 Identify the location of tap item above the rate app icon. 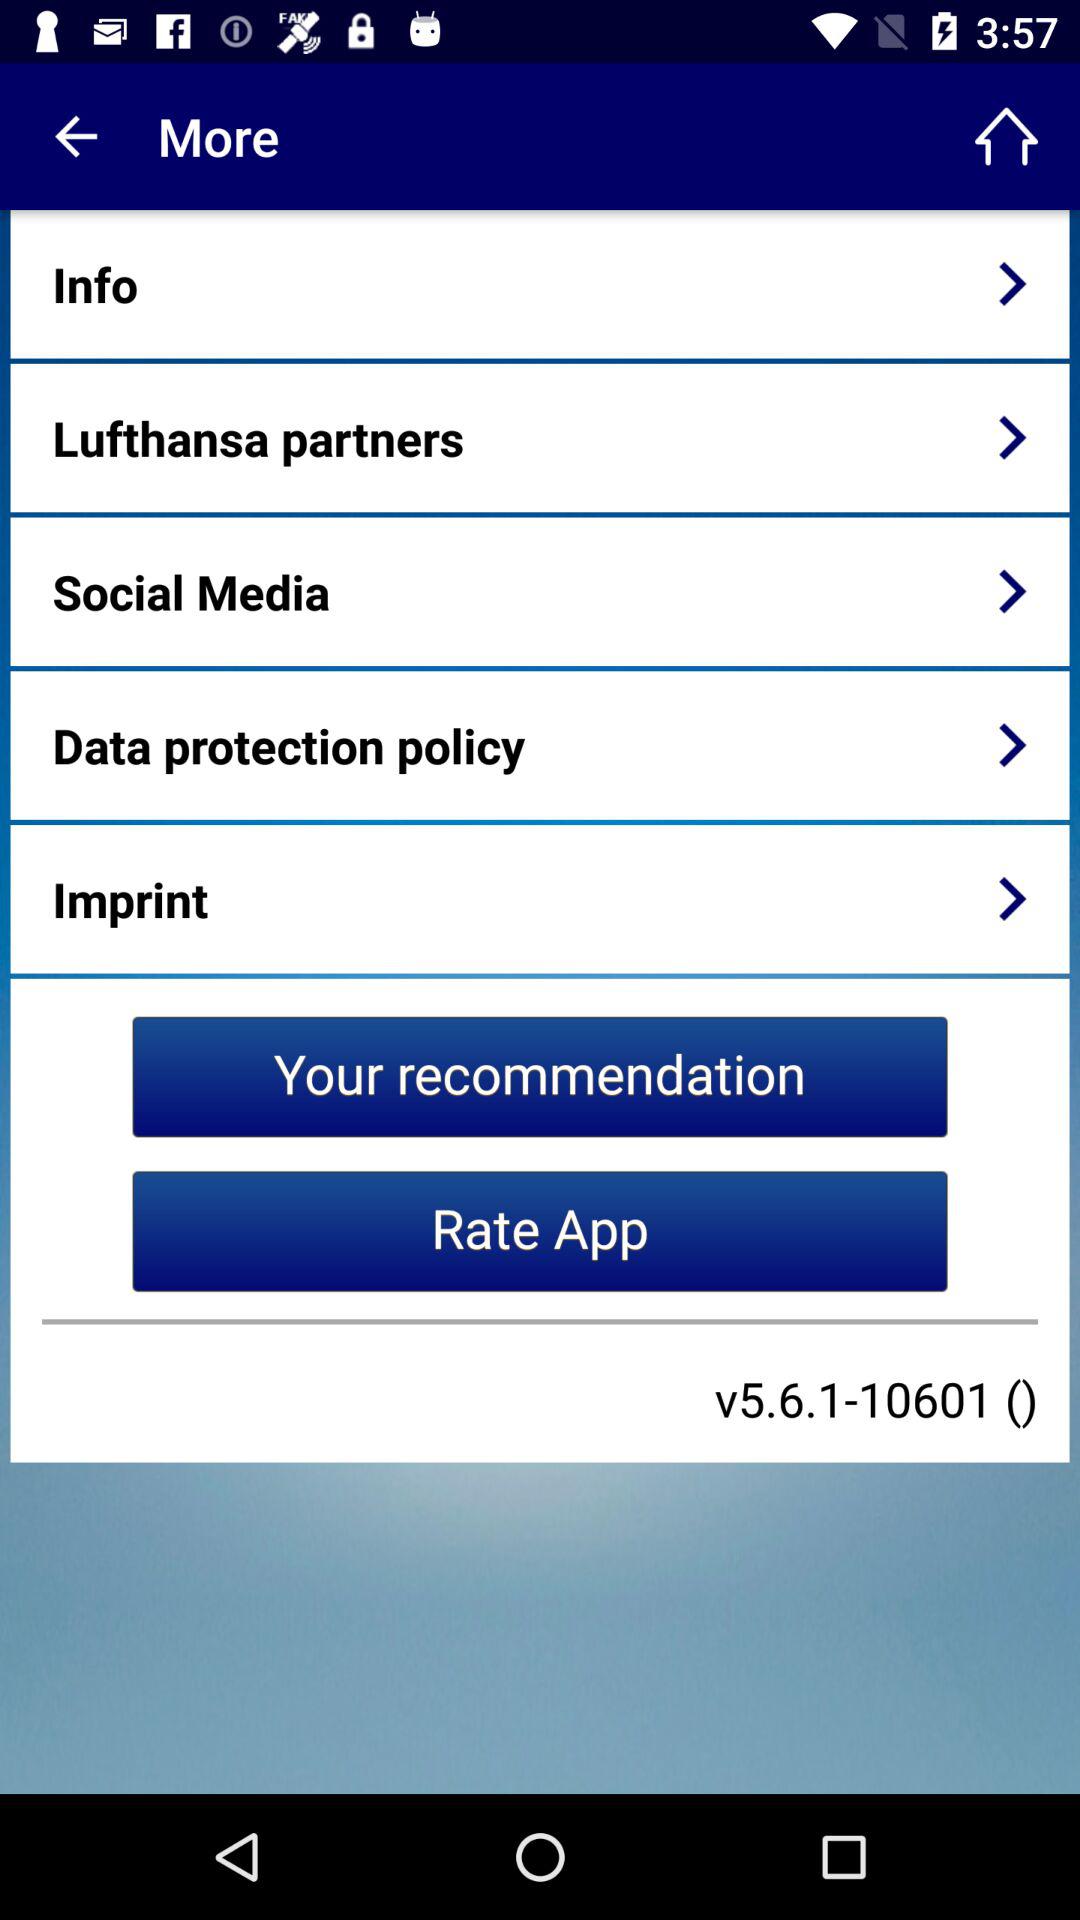
(540, 1076).